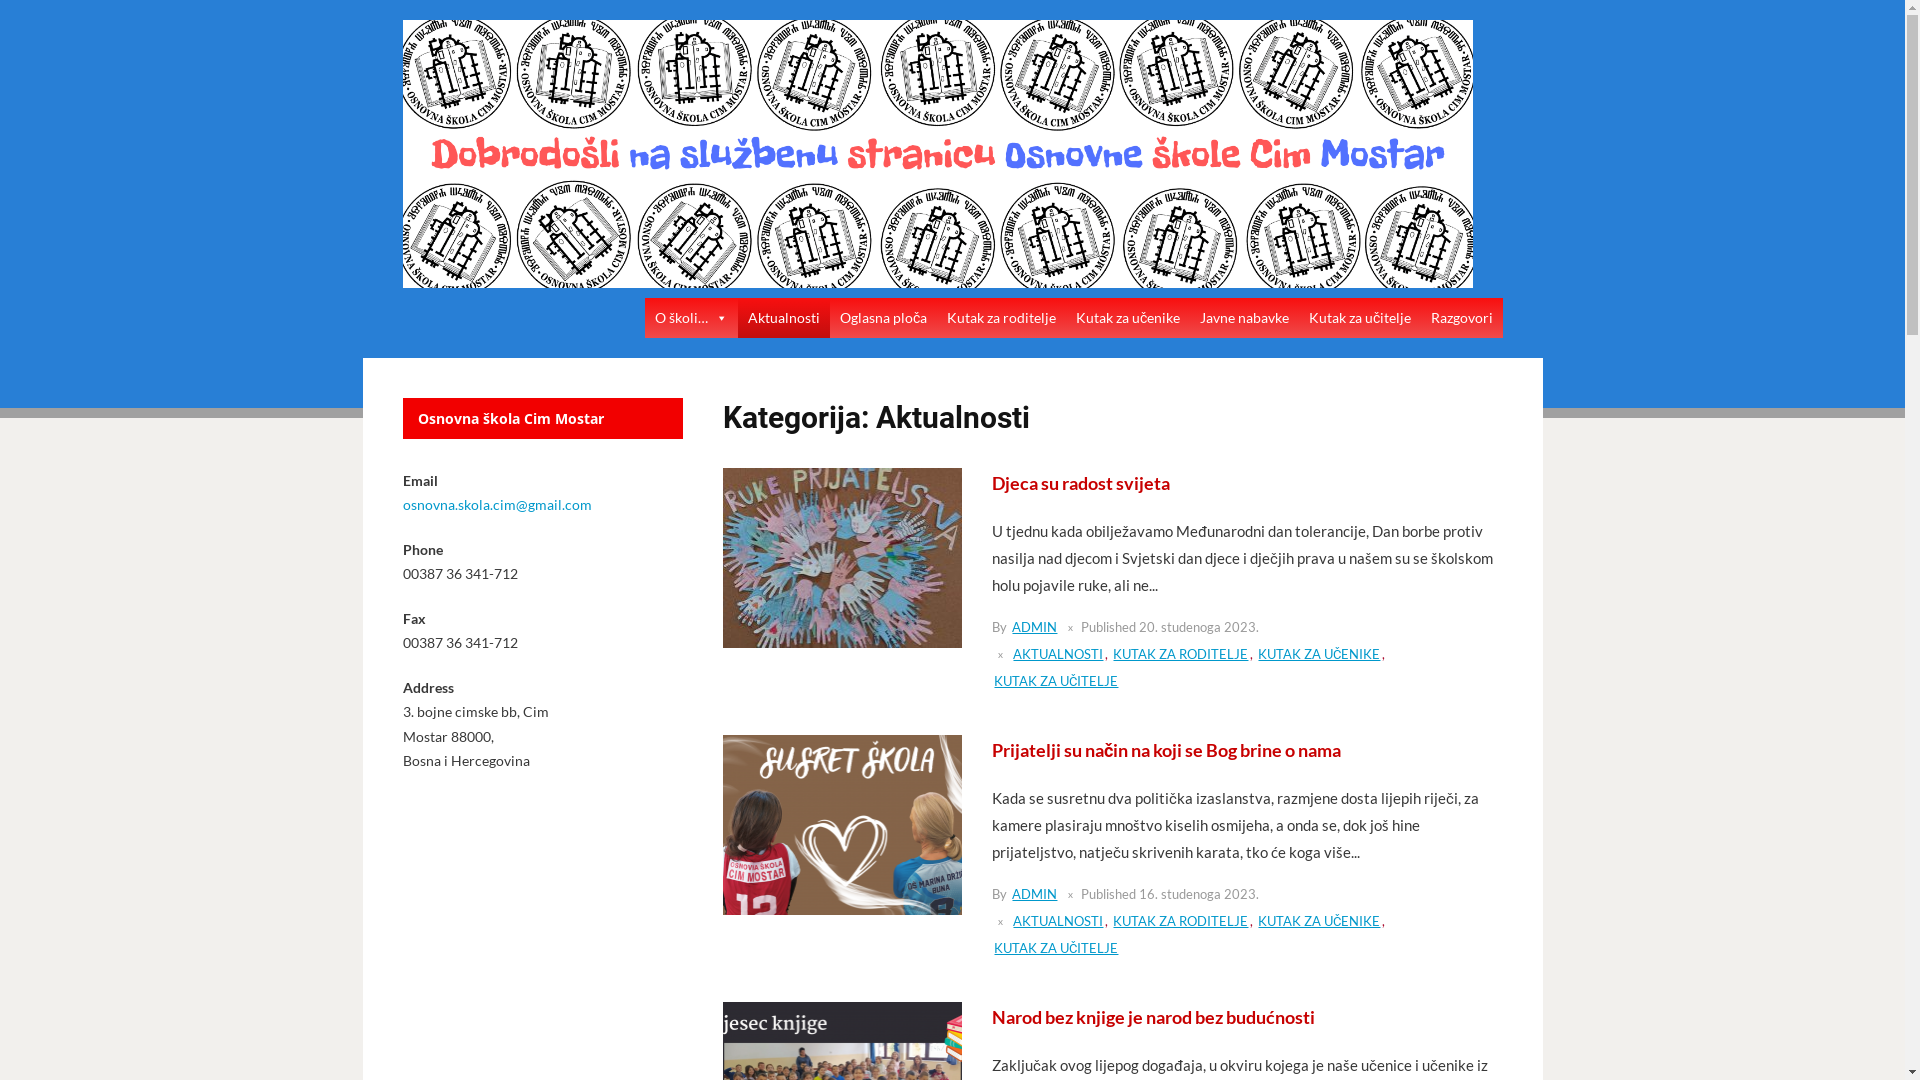 Image resolution: width=1920 pixels, height=1080 pixels. What do you see at coordinates (1000, 318) in the screenshot?
I see `Kutak za roditelje` at bounding box center [1000, 318].